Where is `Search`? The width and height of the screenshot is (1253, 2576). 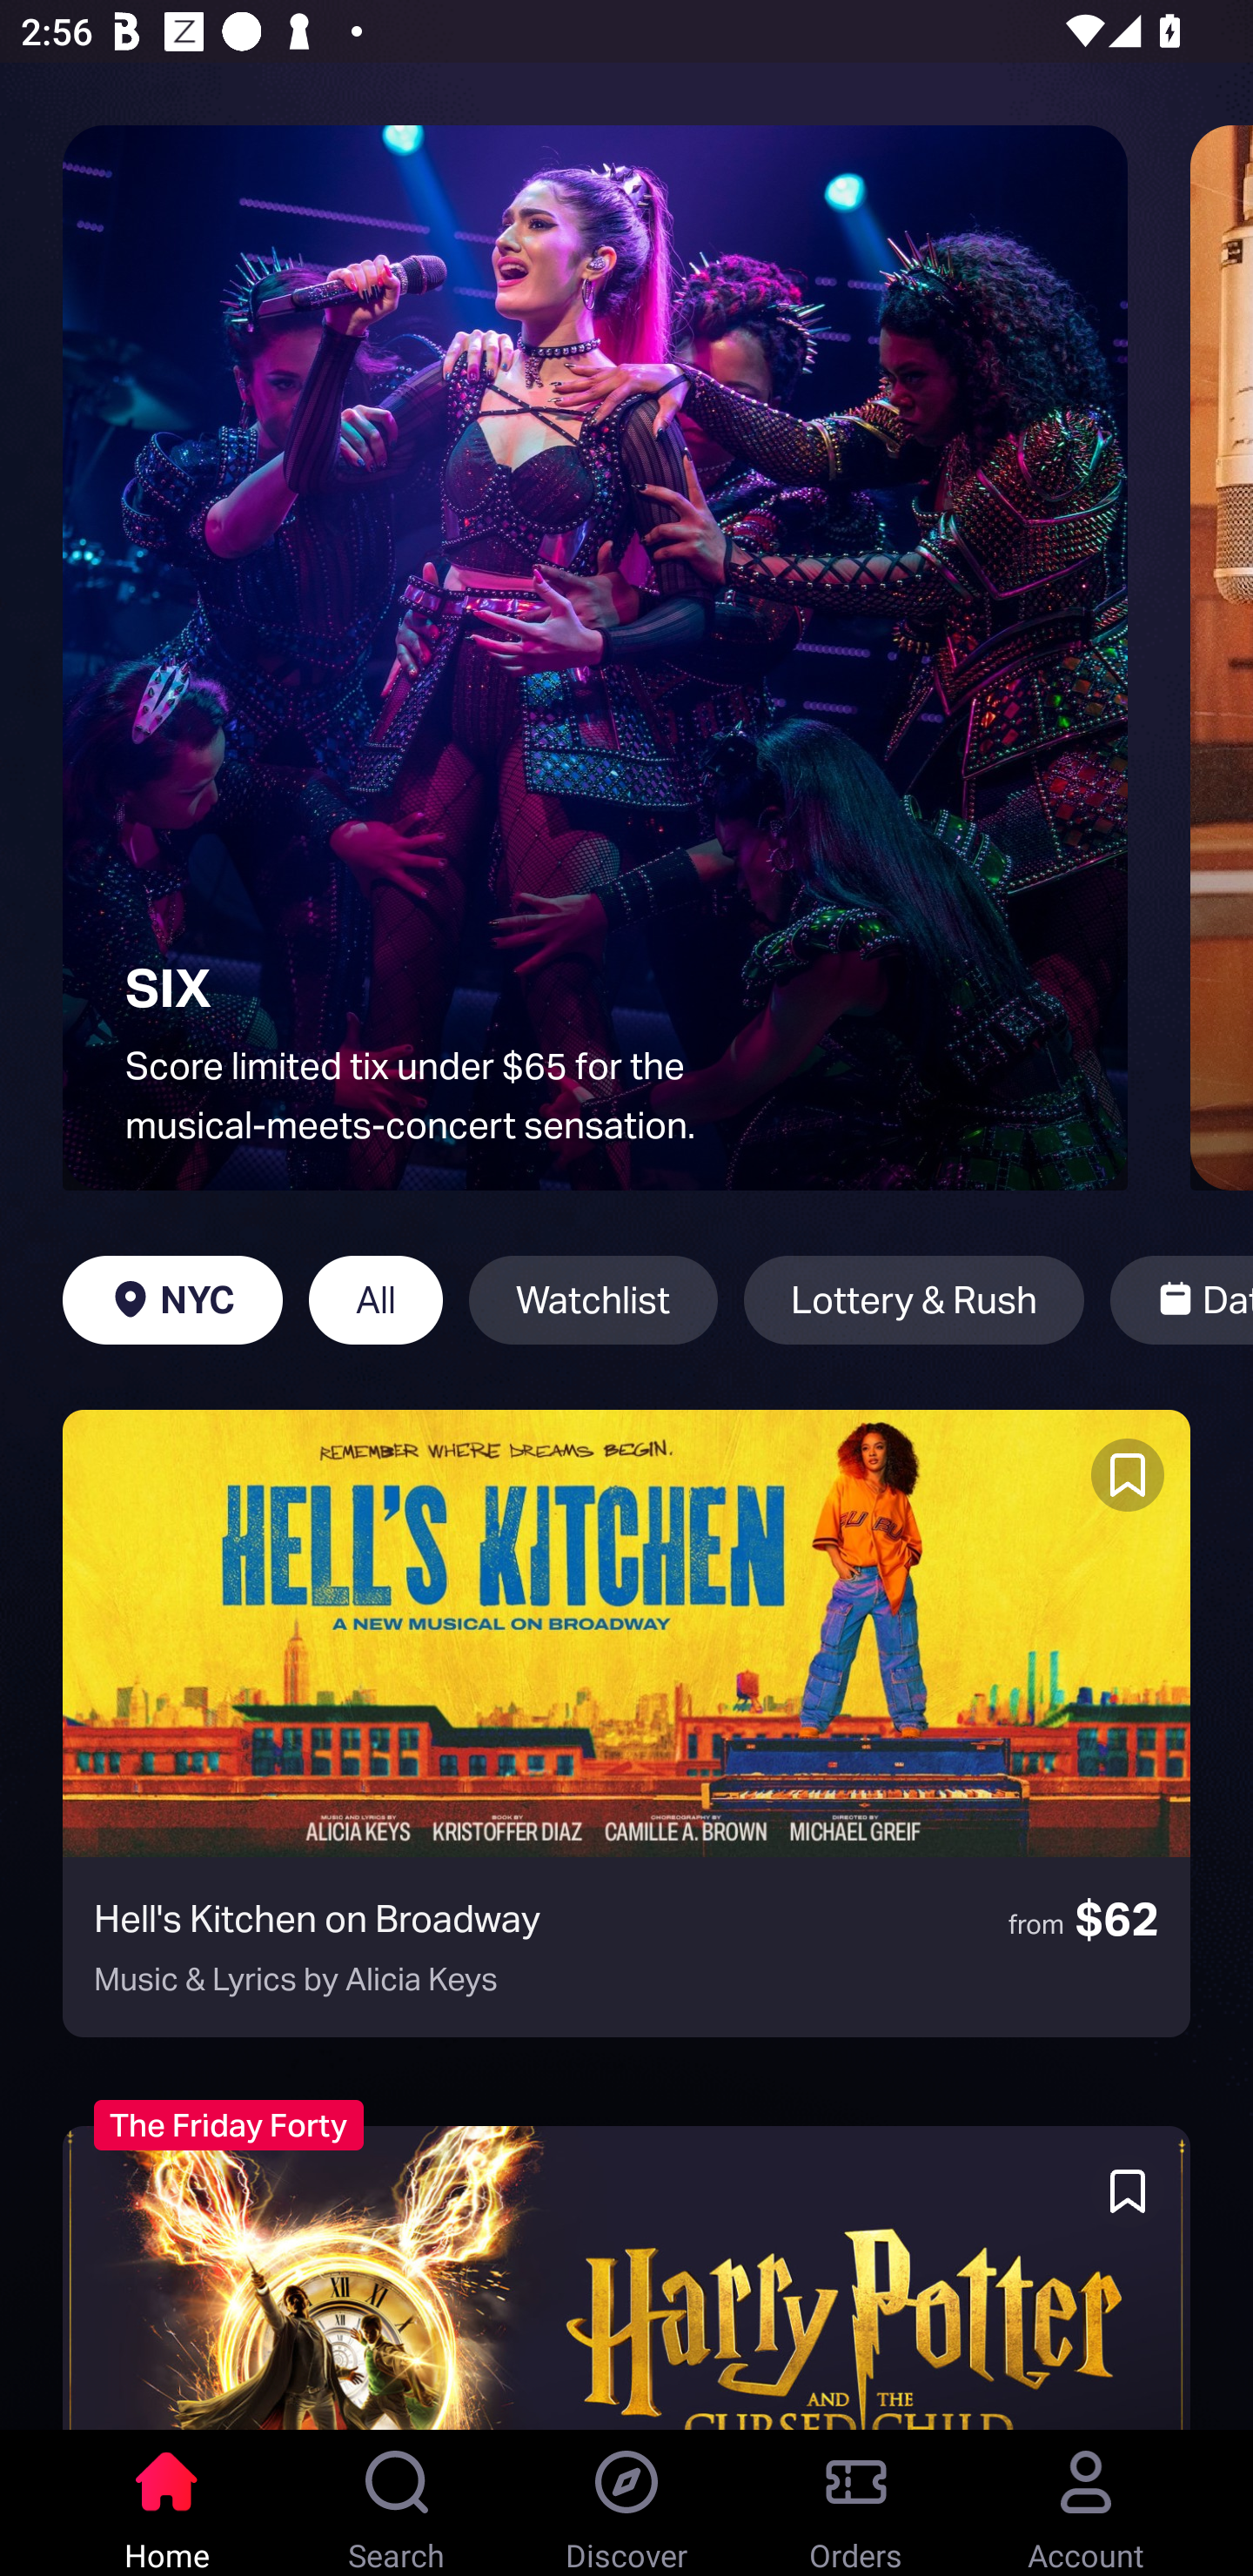 Search is located at coordinates (397, 2503).